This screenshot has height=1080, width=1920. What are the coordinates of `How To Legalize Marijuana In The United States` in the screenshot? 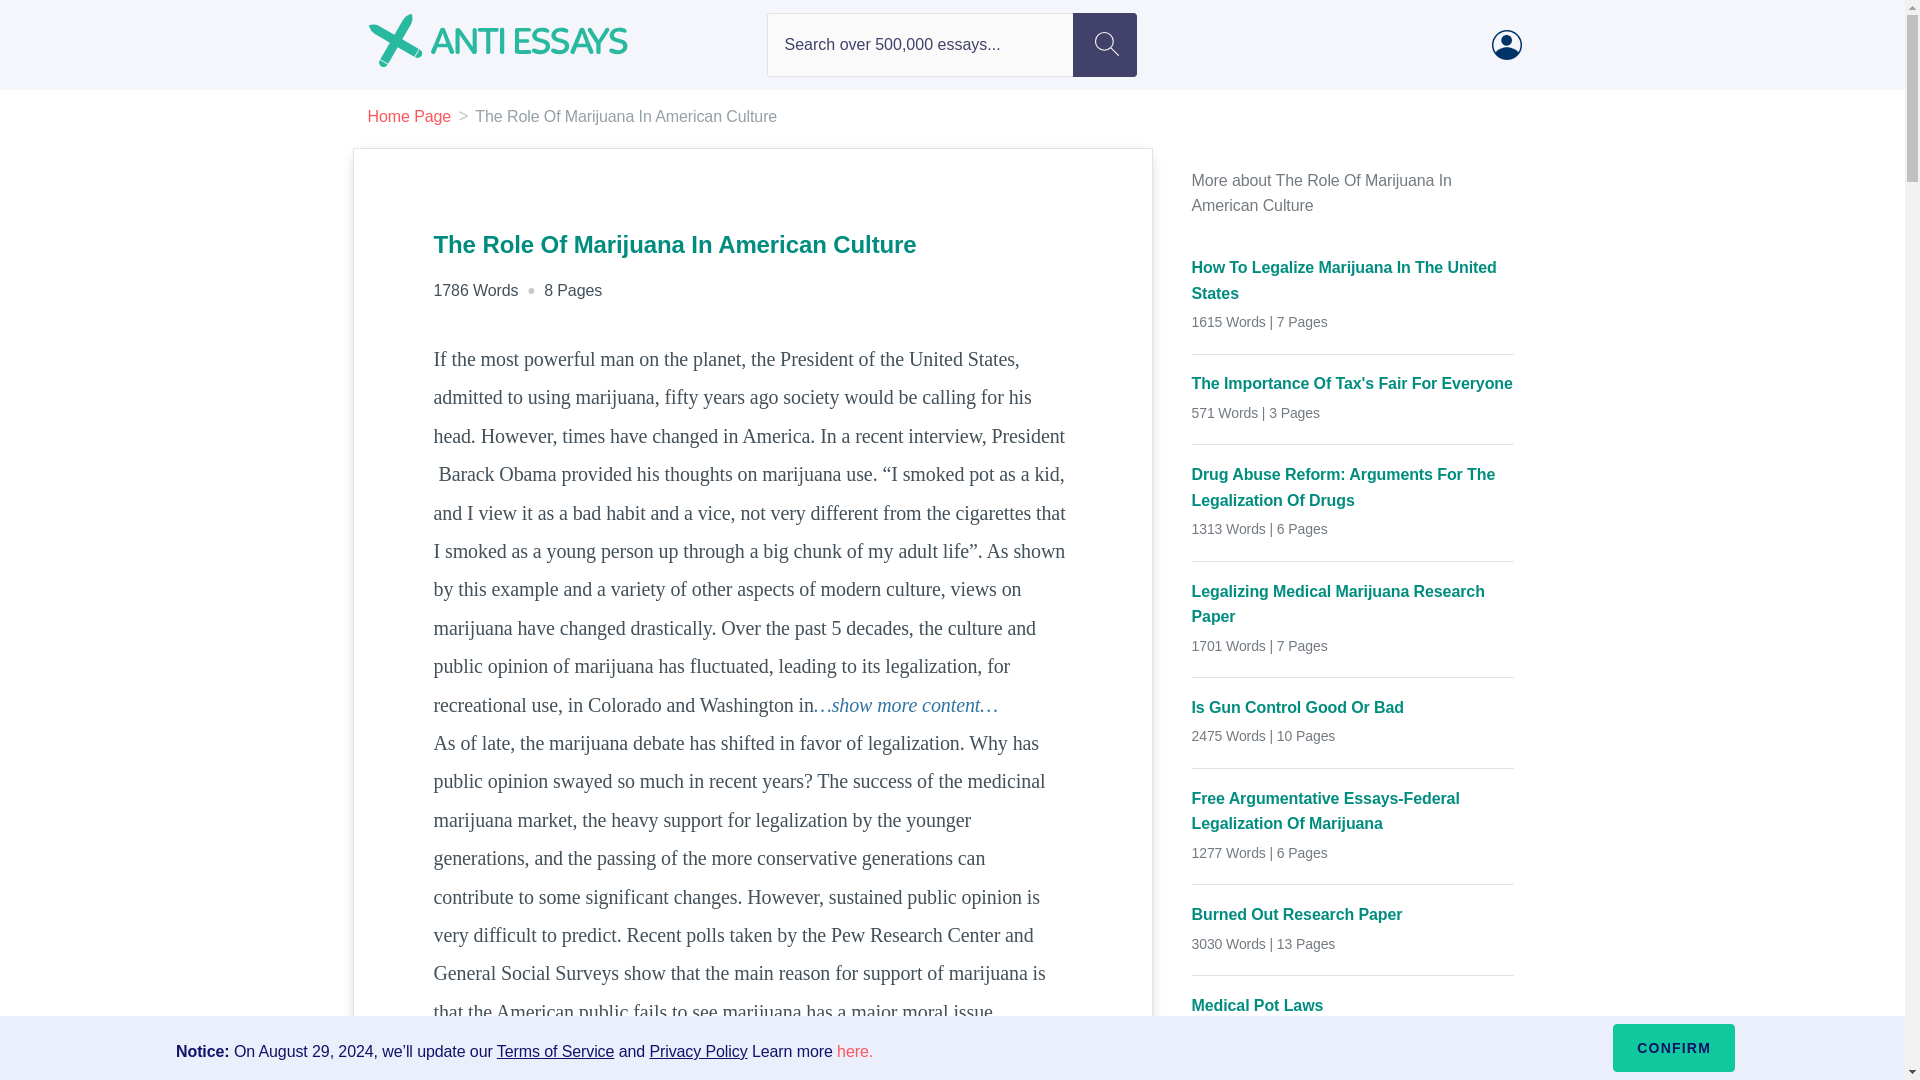 It's located at (1353, 280).